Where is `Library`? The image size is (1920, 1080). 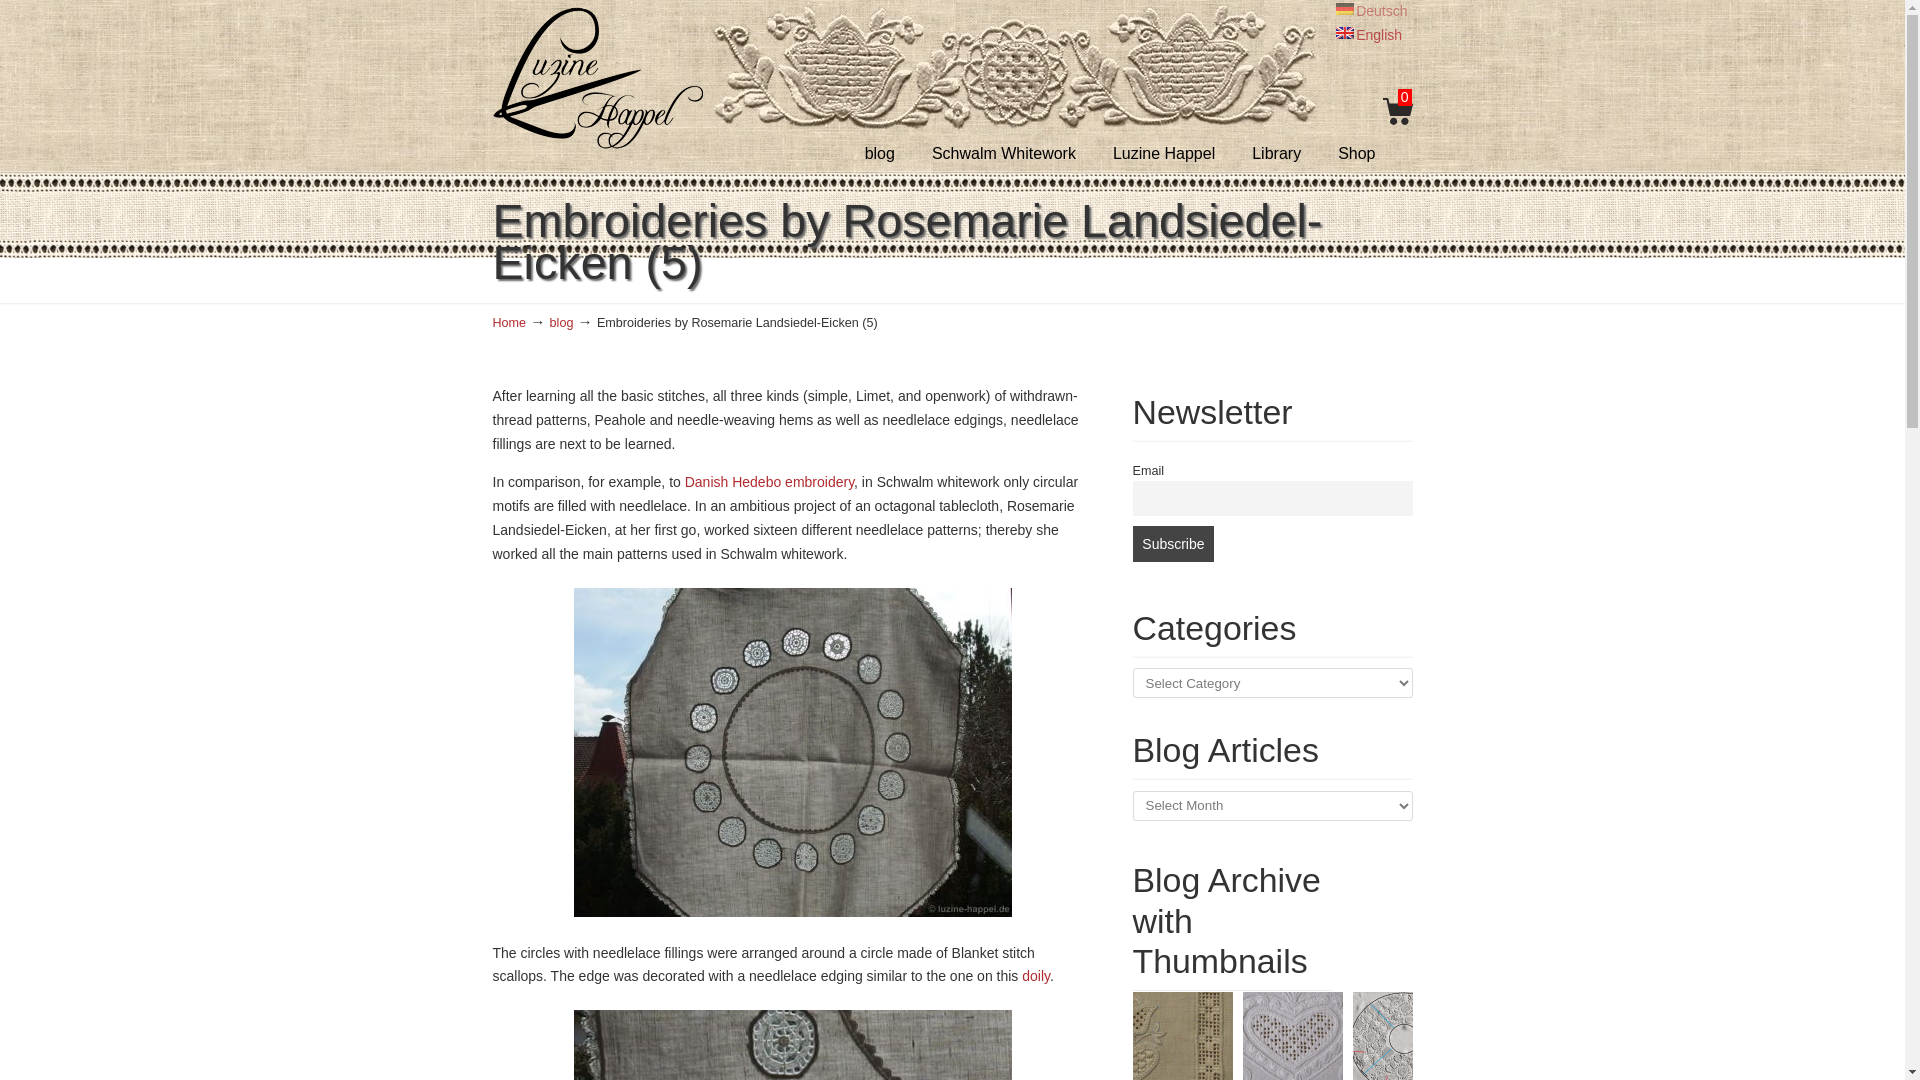
Library is located at coordinates (1276, 153).